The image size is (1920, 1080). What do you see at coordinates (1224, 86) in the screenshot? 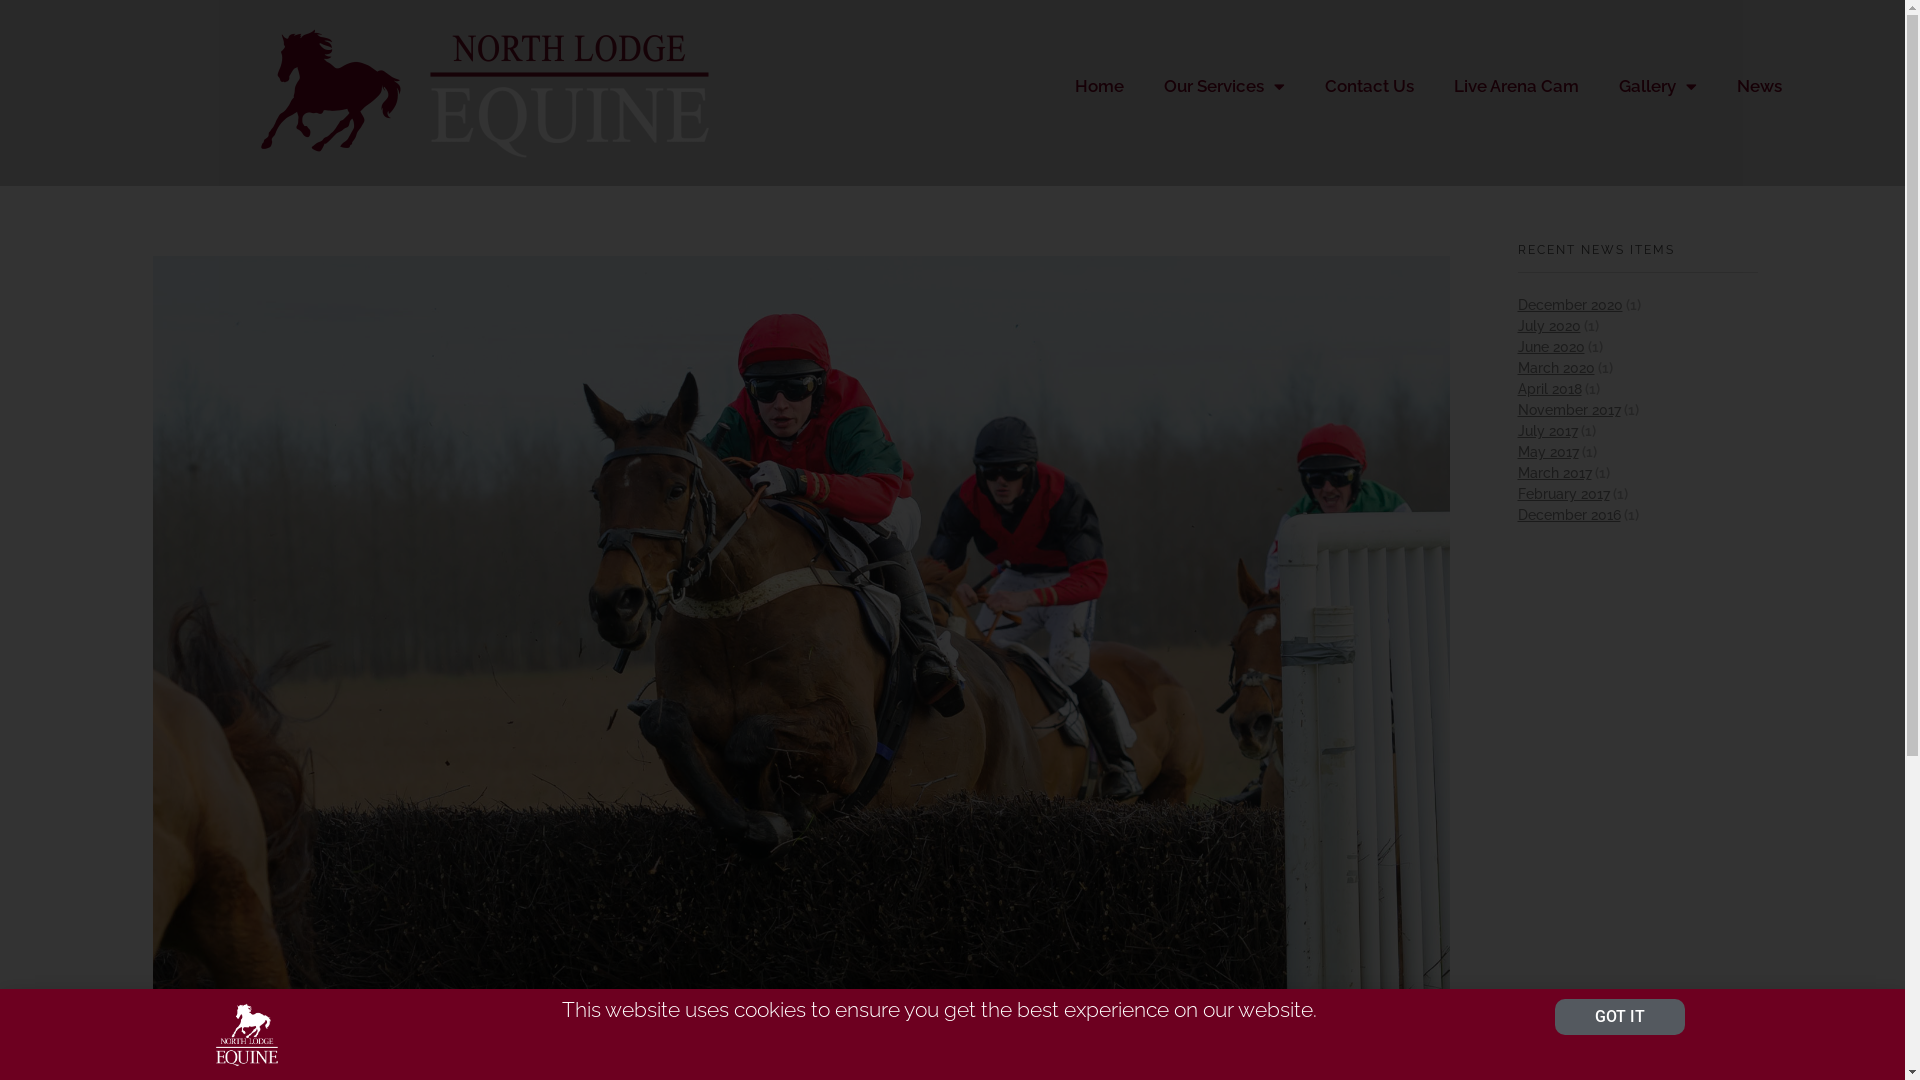
I see `Our Services` at bounding box center [1224, 86].